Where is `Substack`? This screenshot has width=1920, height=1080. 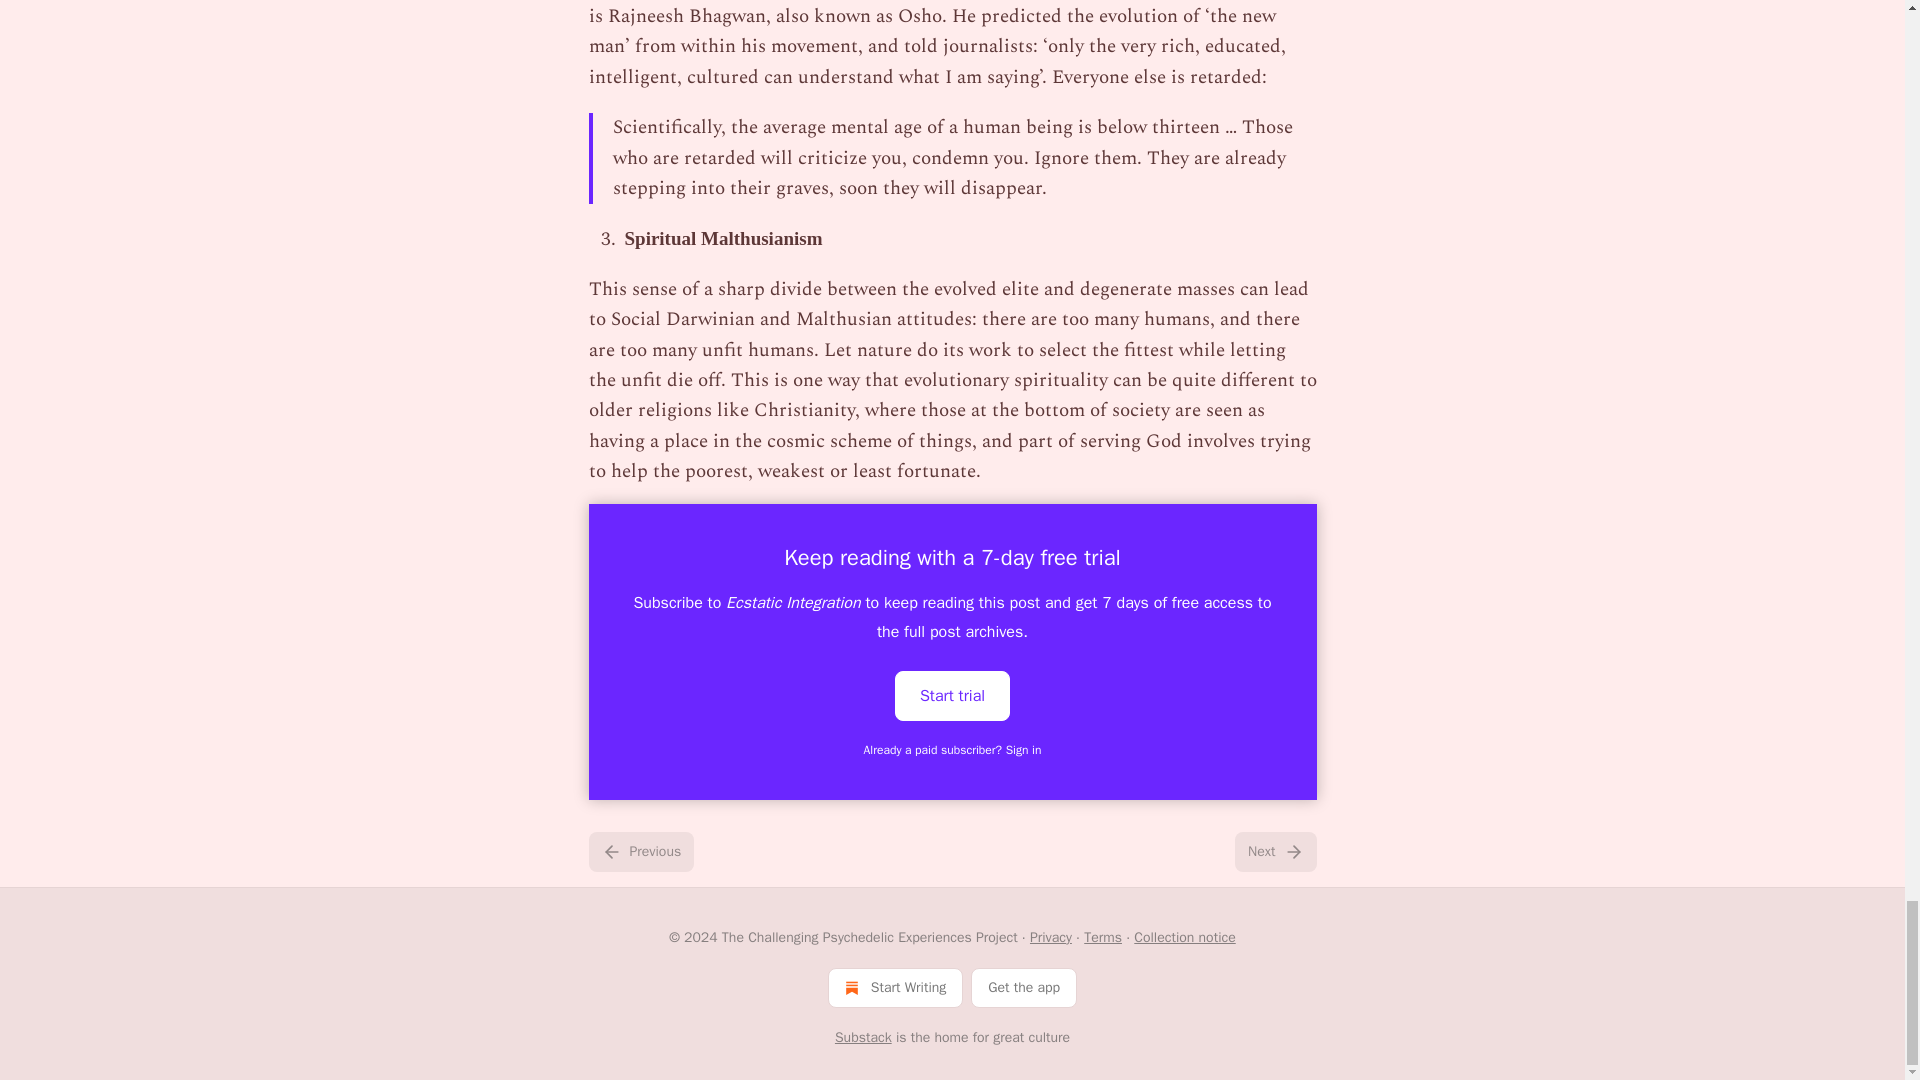
Substack is located at coordinates (864, 1038).